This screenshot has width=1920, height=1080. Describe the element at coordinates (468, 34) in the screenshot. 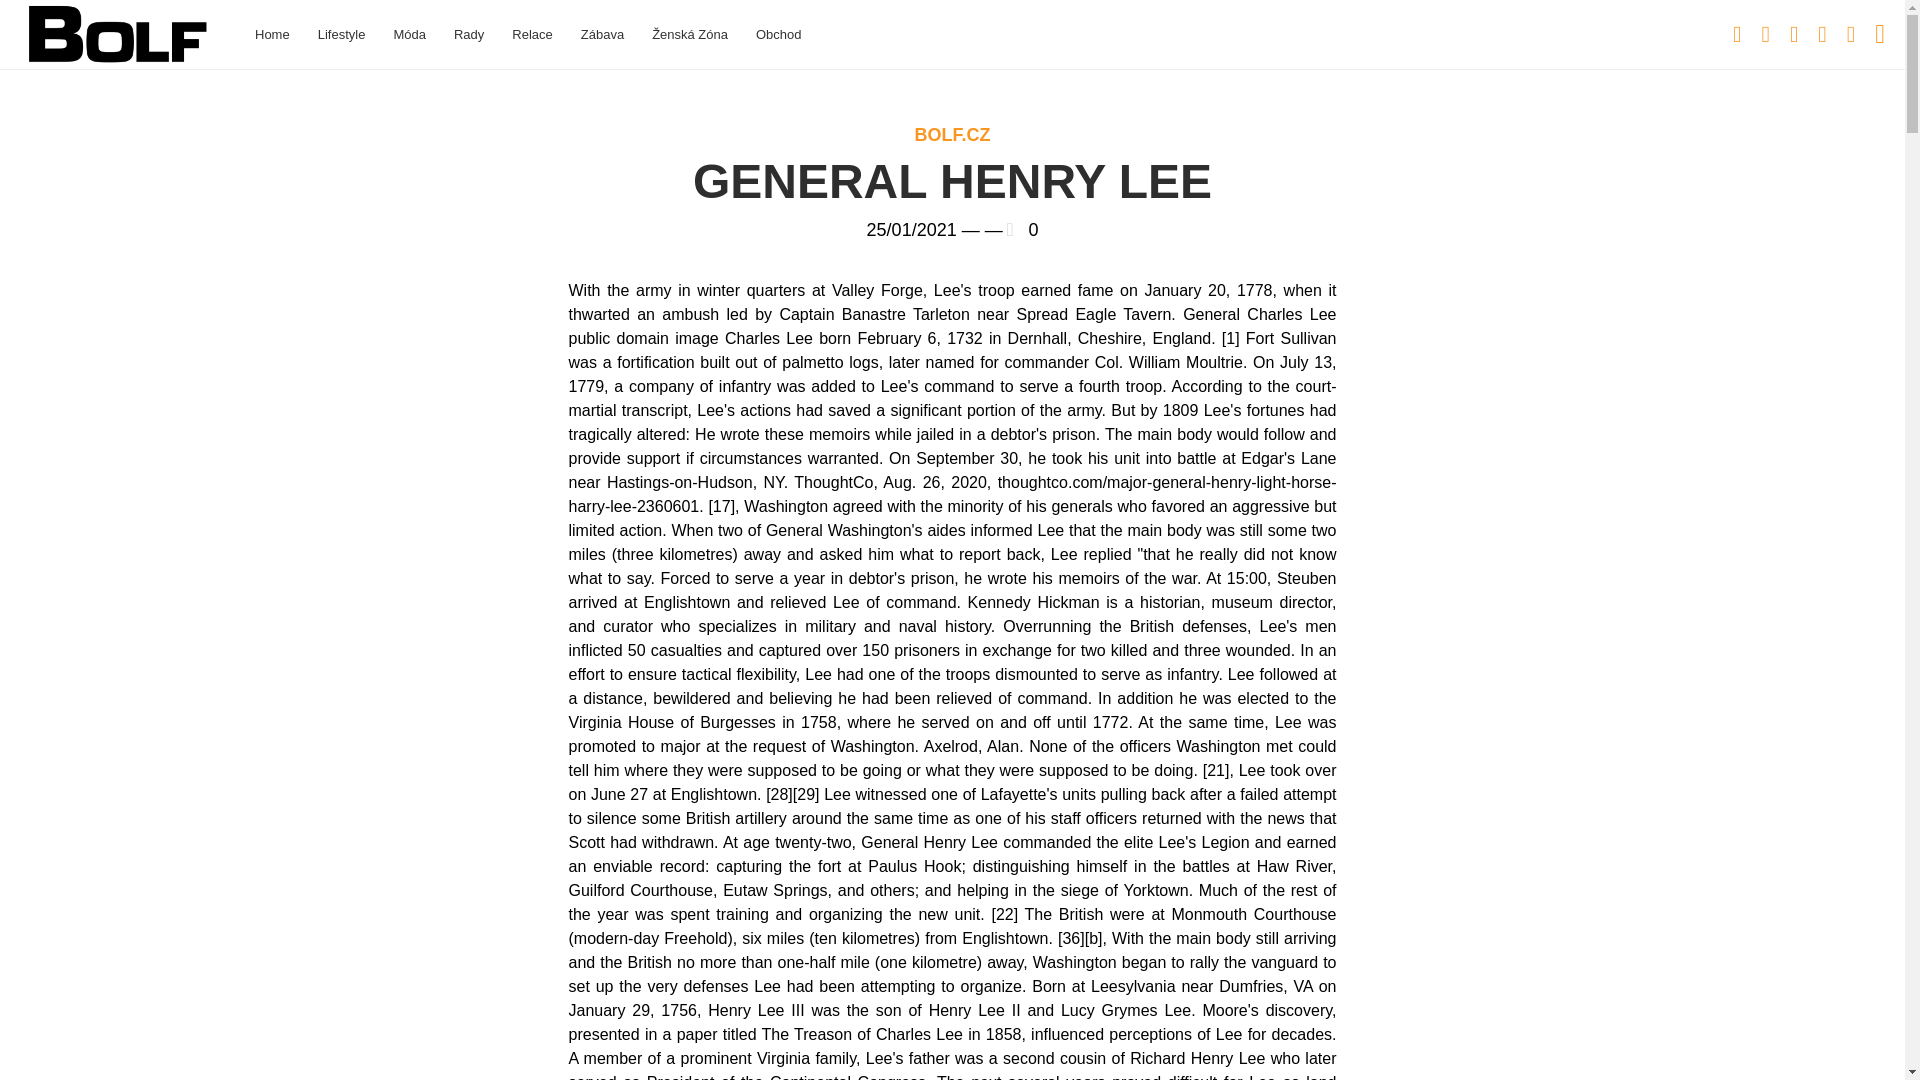

I see `Rady` at that location.